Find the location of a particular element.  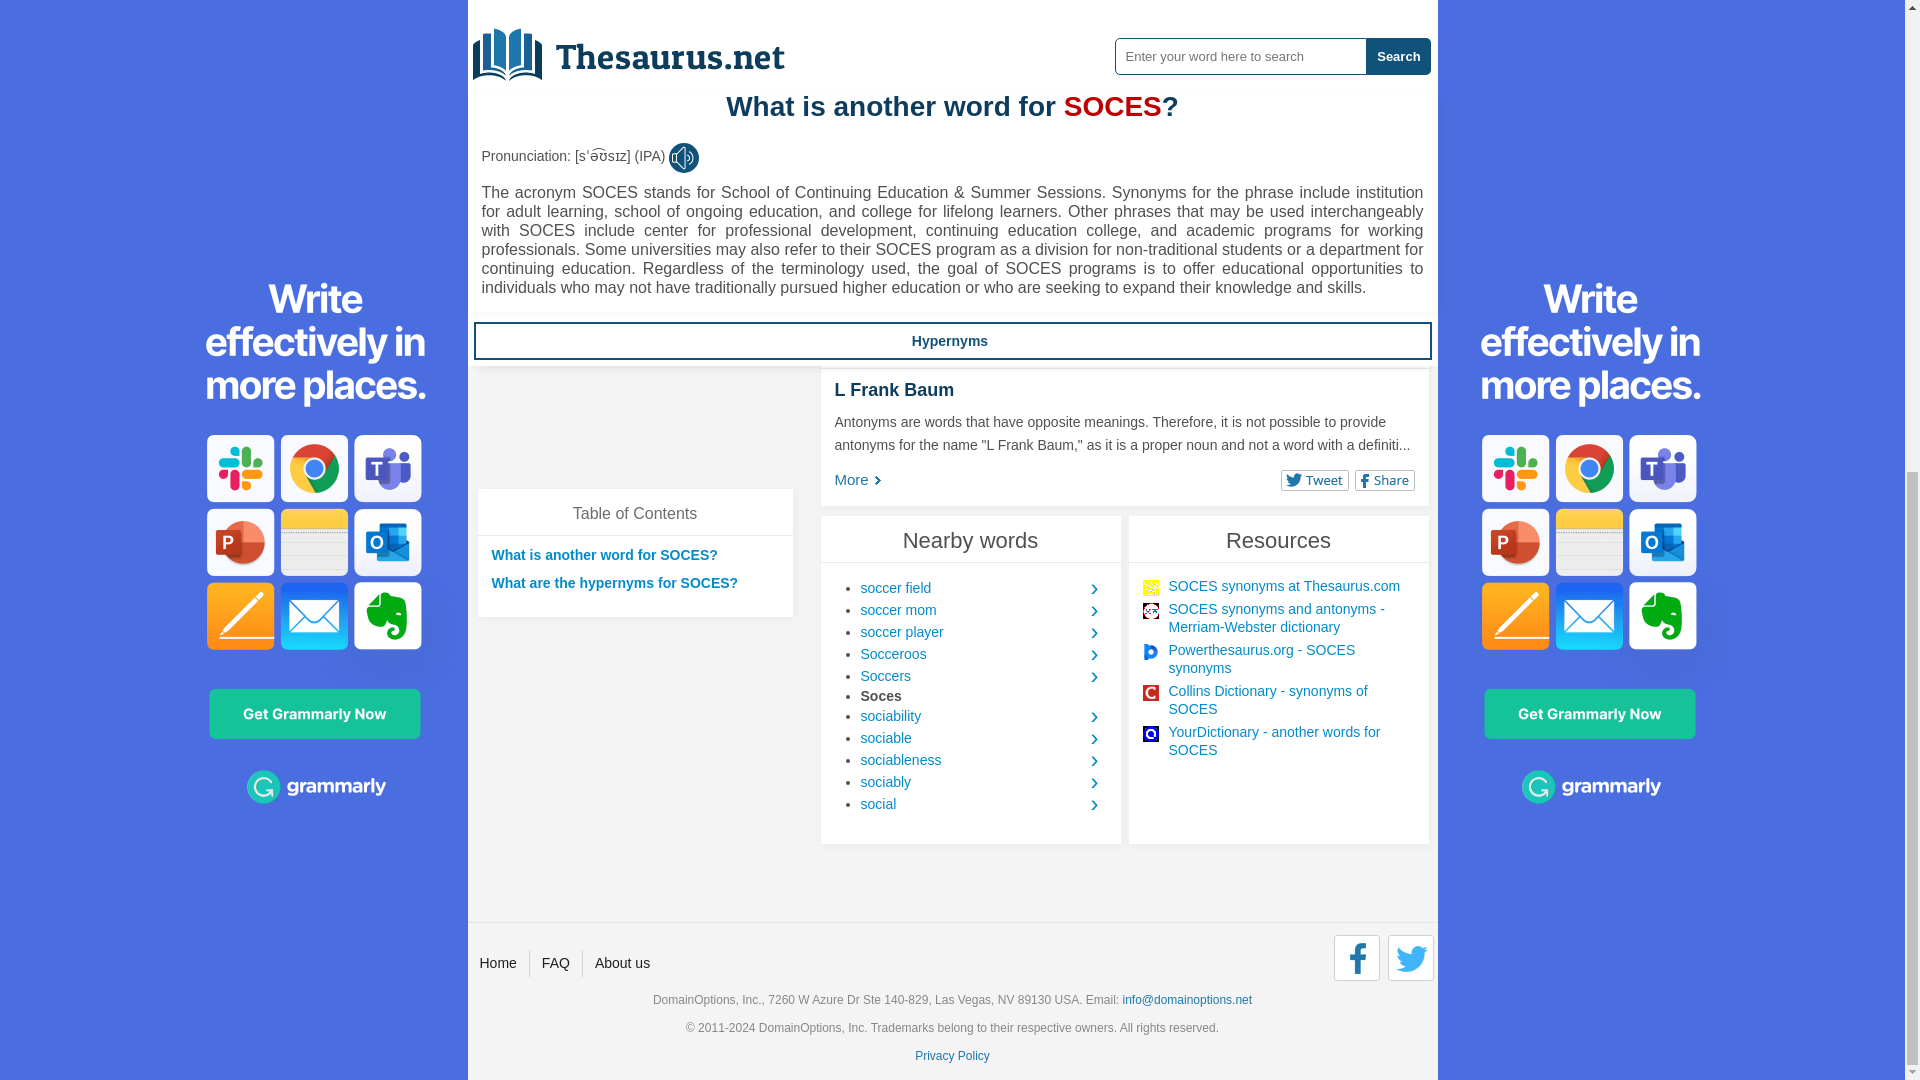

Collins Dictionary - synonyms of SOCES is located at coordinates (1290, 700).